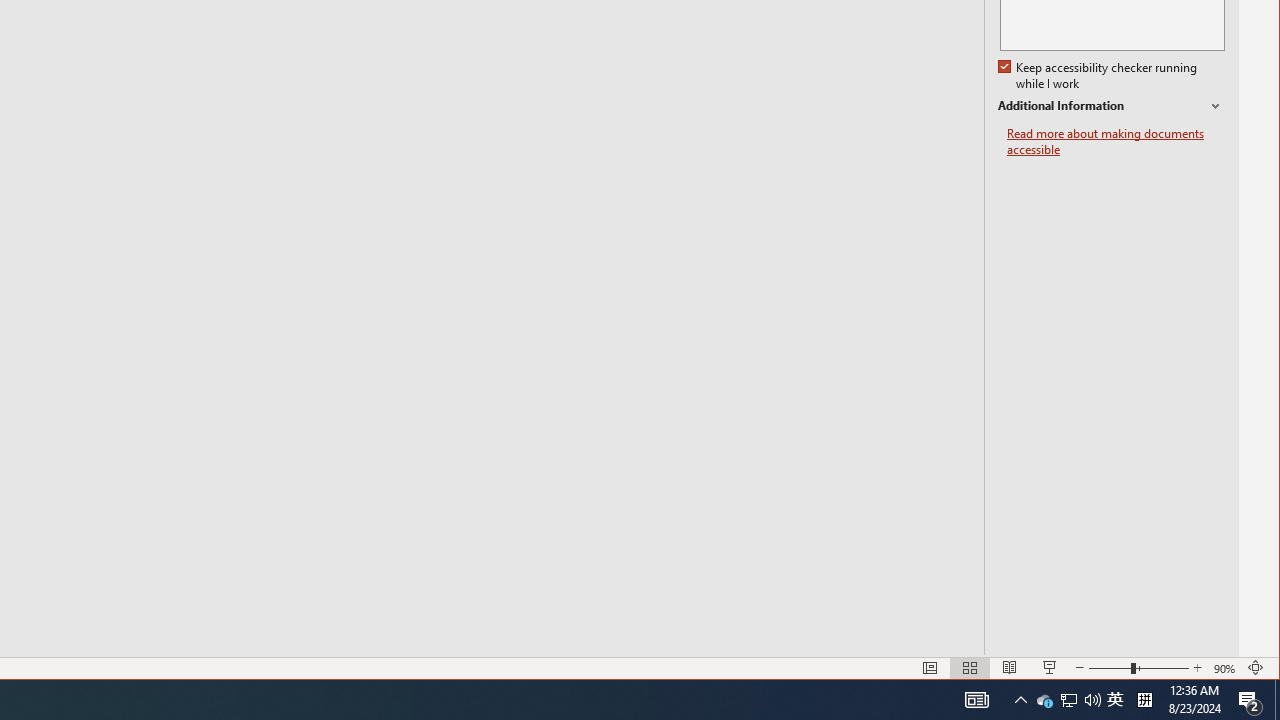  I want to click on Zoom In, so click(1198, 668).